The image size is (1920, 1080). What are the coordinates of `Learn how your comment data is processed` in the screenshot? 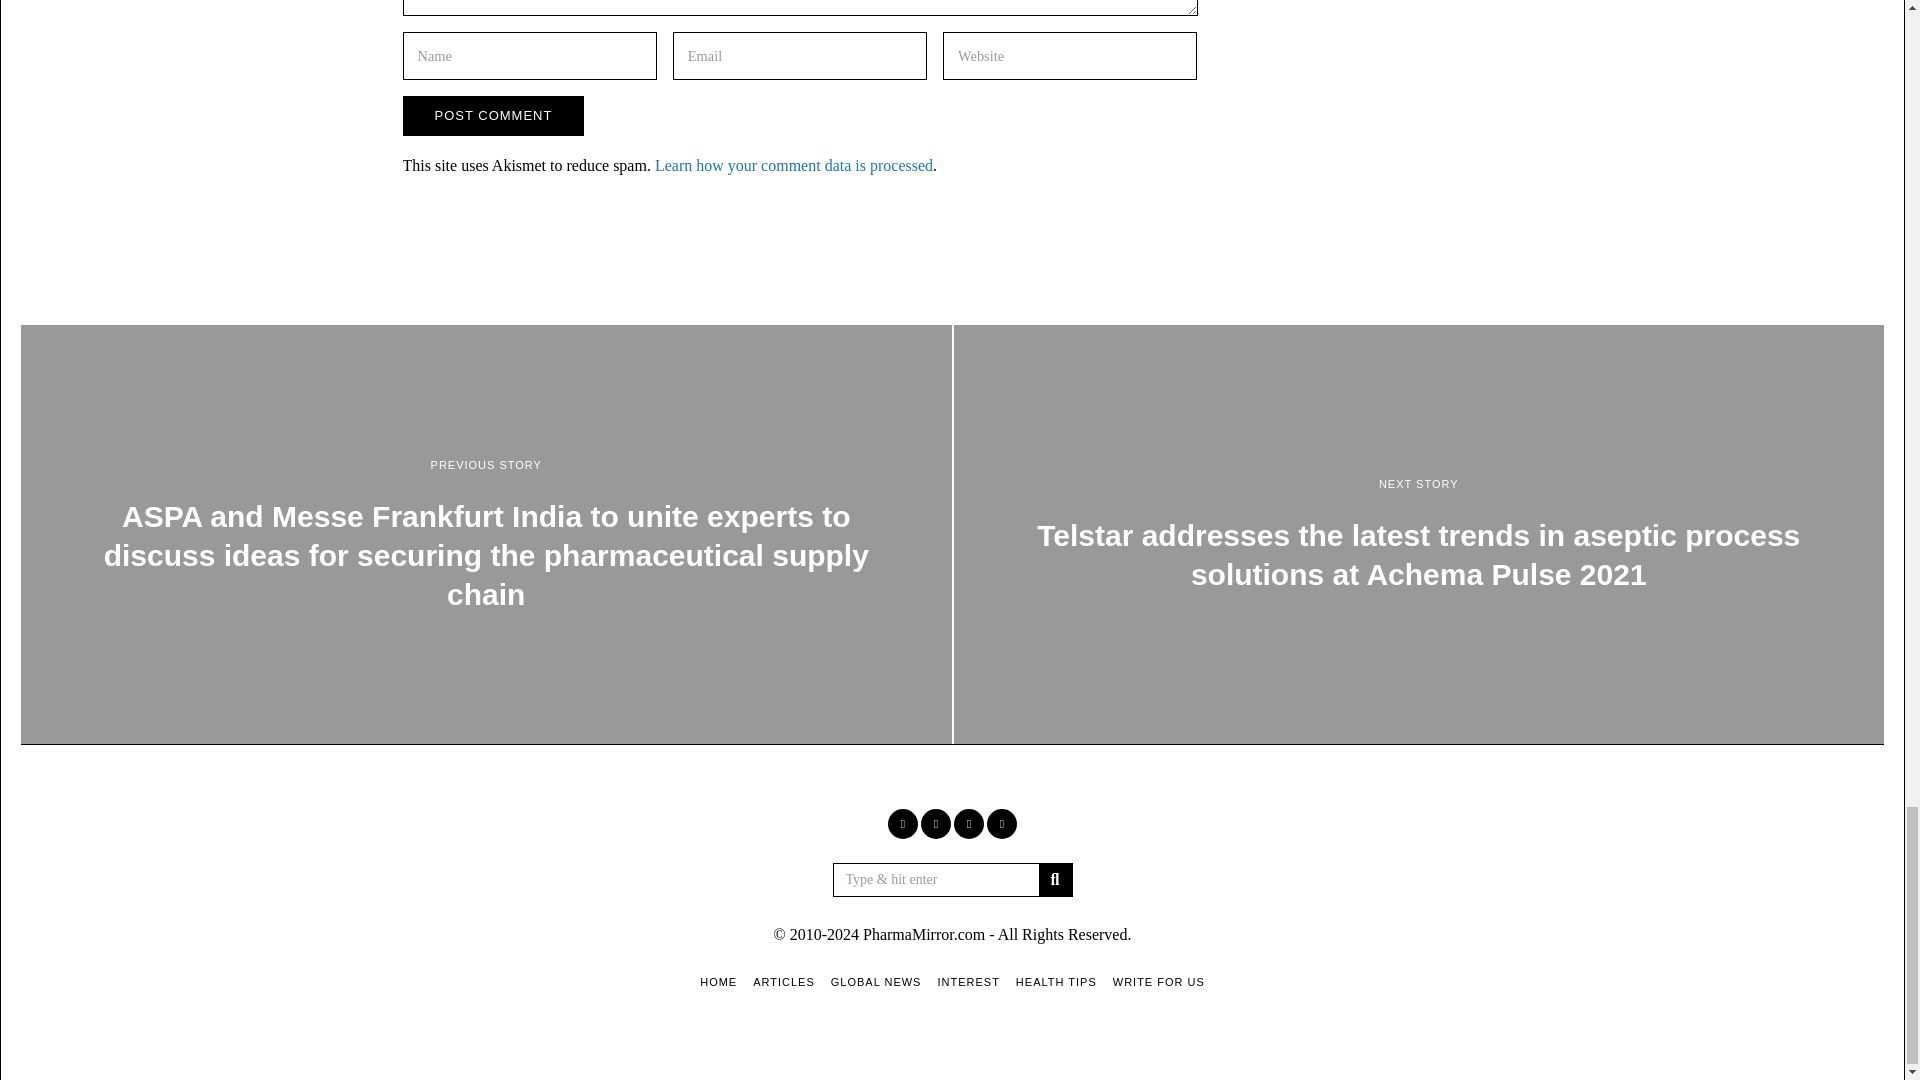 It's located at (794, 164).